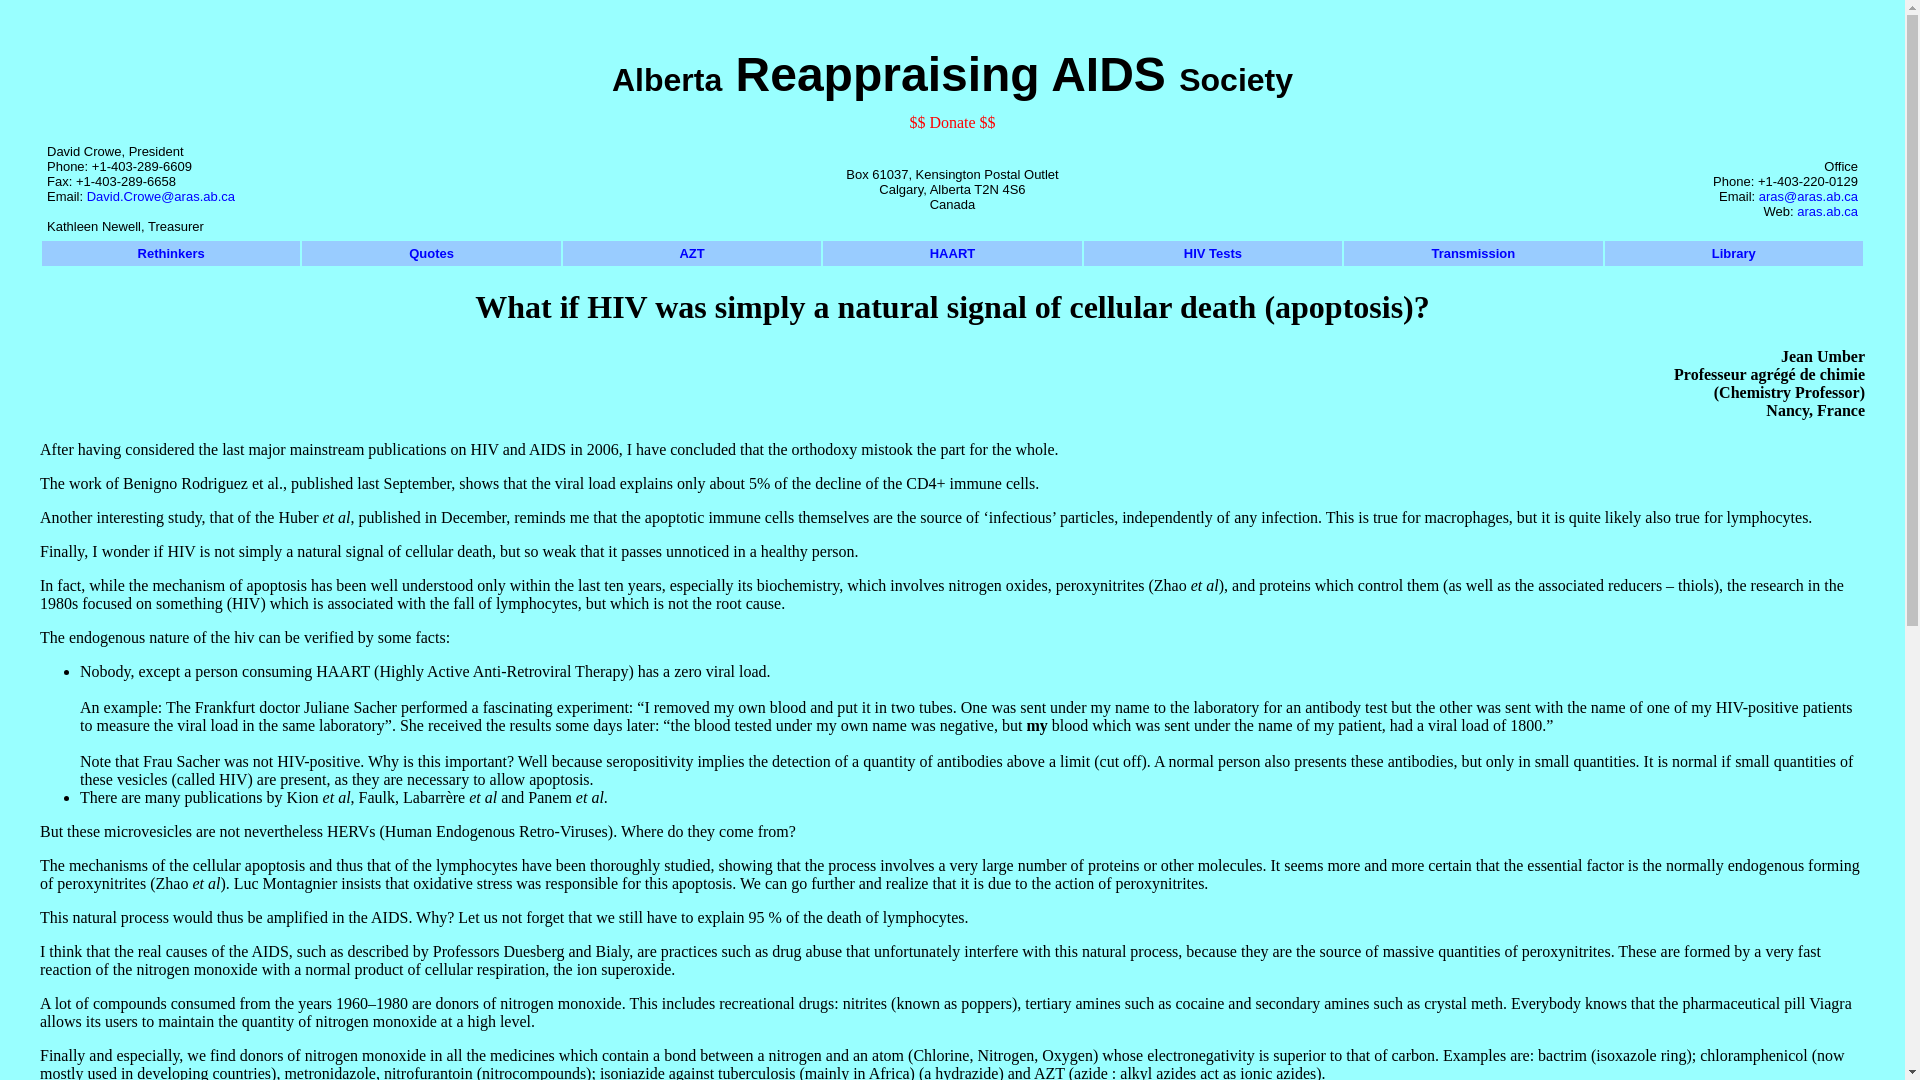 The height and width of the screenshot is (1080, 1920). I want to click on $$ Donate $$, so click(952, 122).